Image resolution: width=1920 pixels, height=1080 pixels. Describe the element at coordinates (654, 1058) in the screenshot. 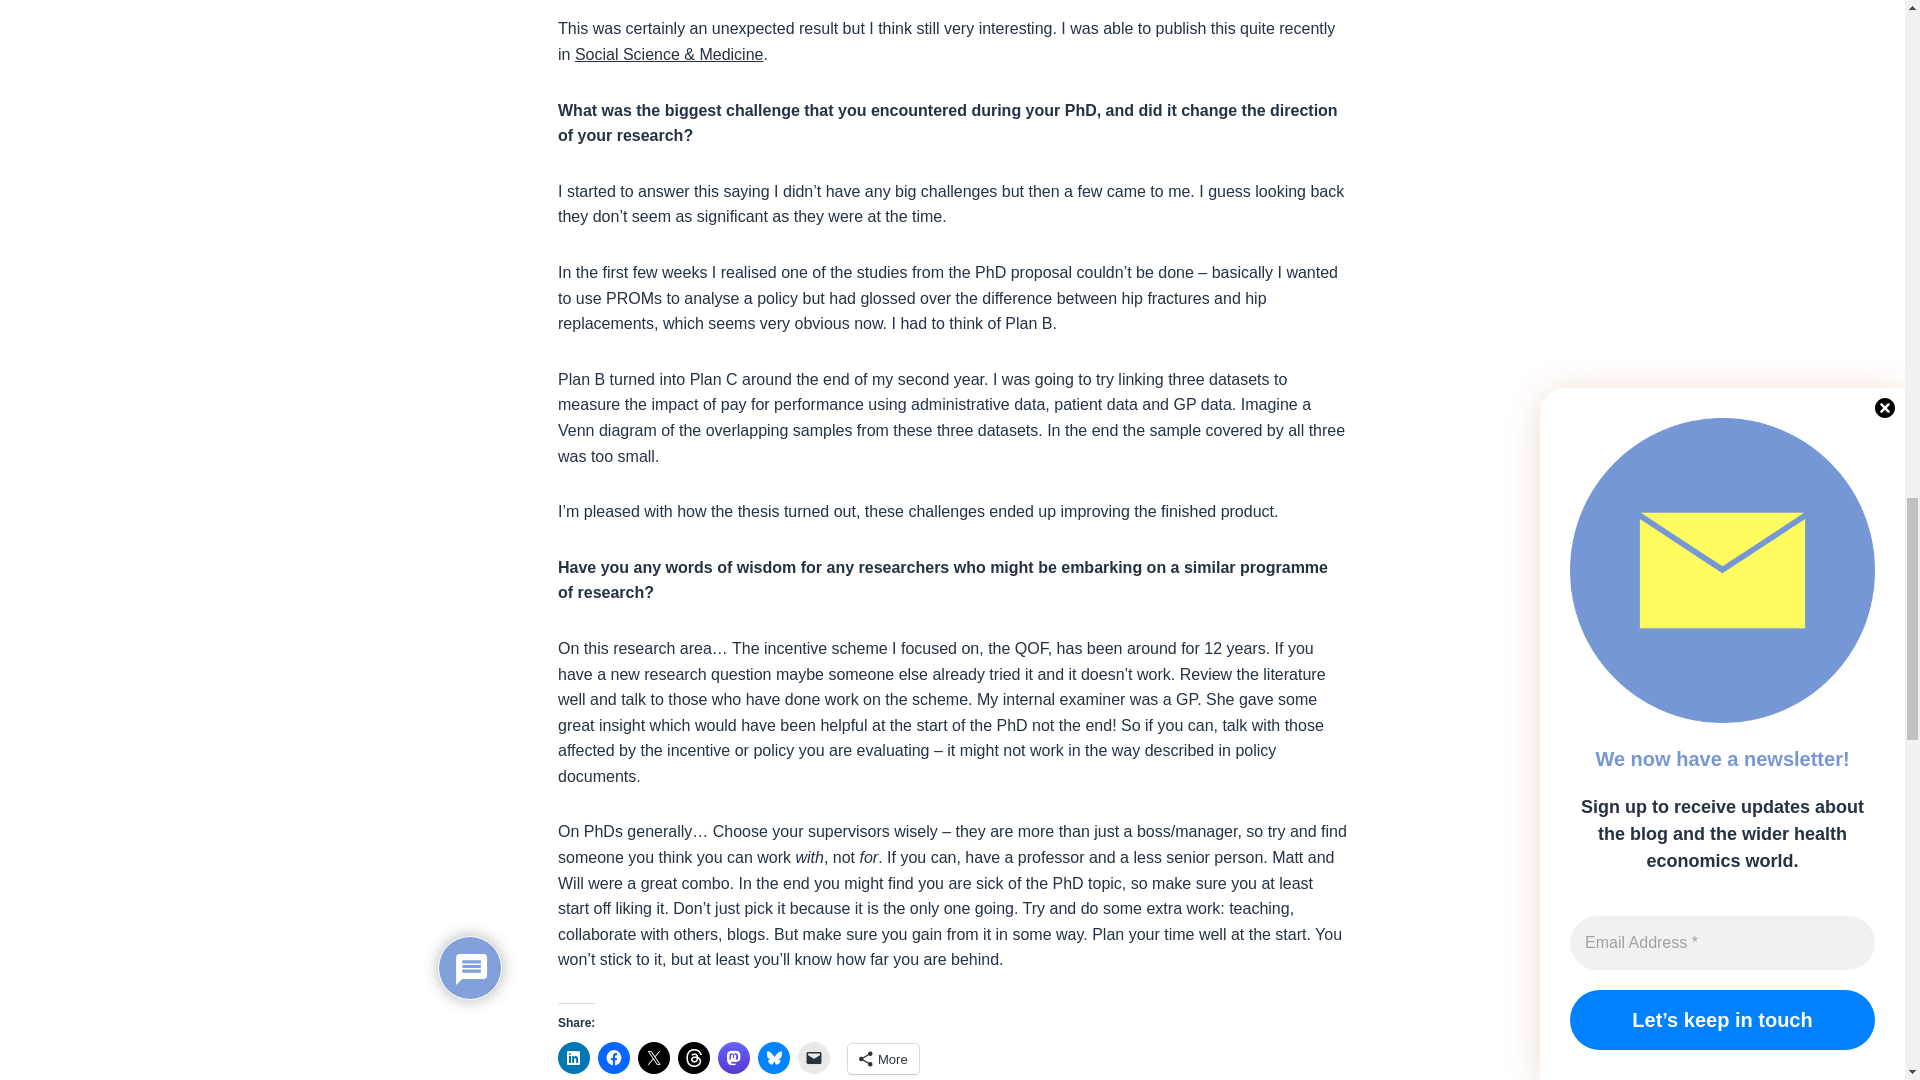

I see `Click to share on X` at that location.